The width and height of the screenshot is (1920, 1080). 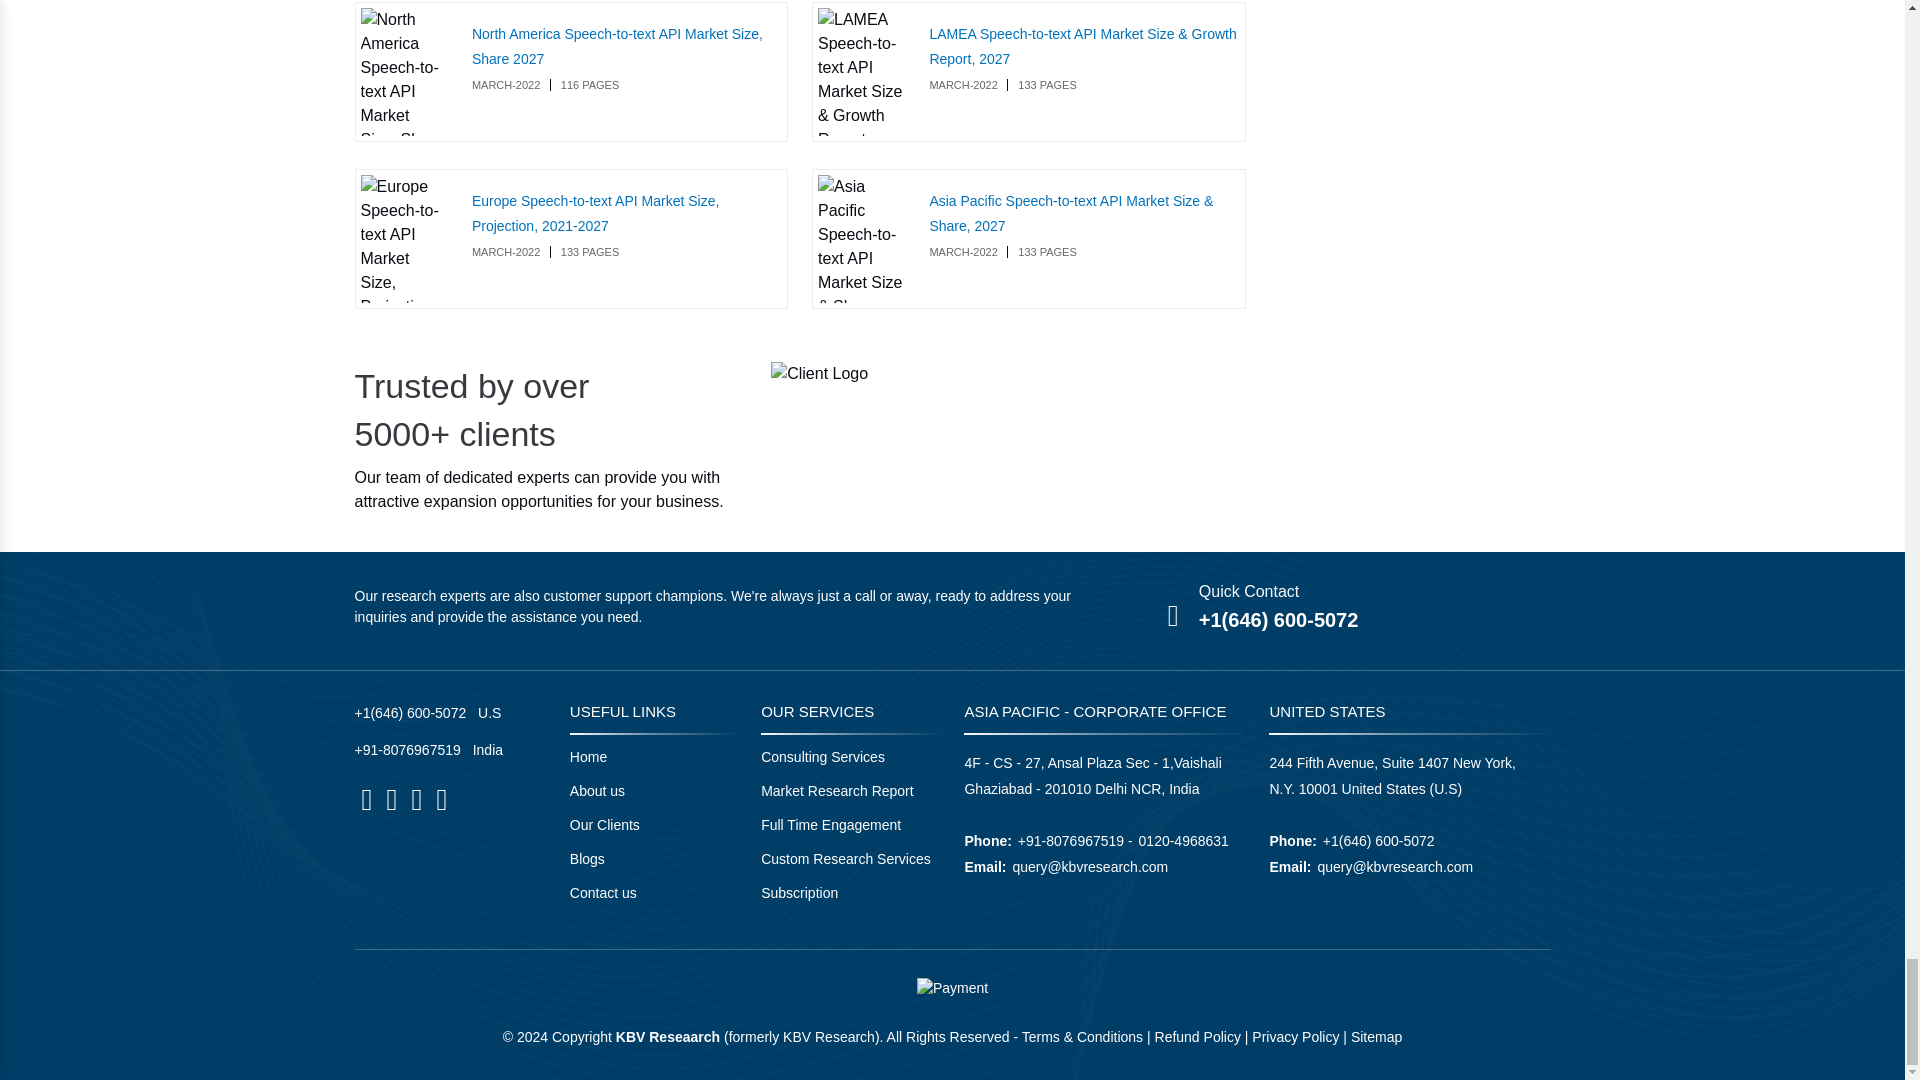 I want to click on Europe Speech-to-text API Market Size, Projection, 2021-2027, so click(x=595, y=214).